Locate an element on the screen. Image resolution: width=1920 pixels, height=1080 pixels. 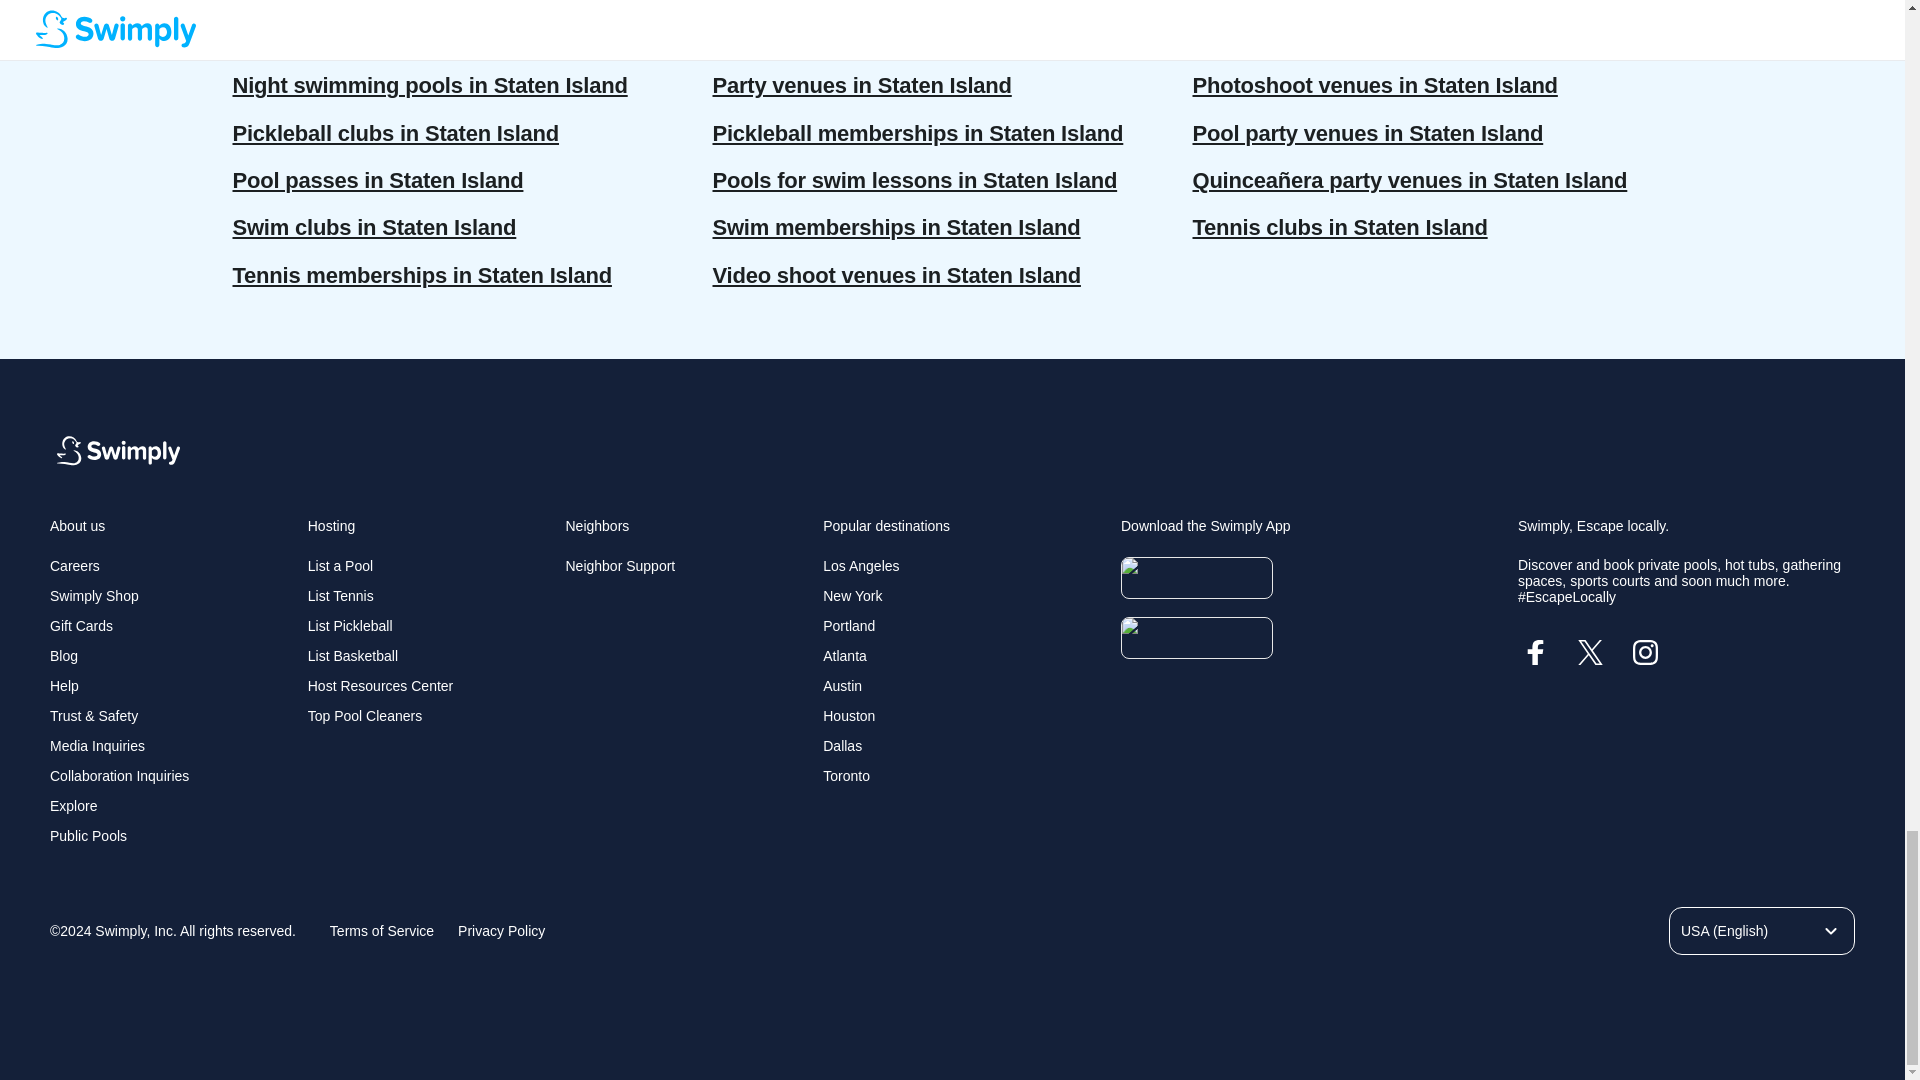
Blog is located at coordinates (64, 656).